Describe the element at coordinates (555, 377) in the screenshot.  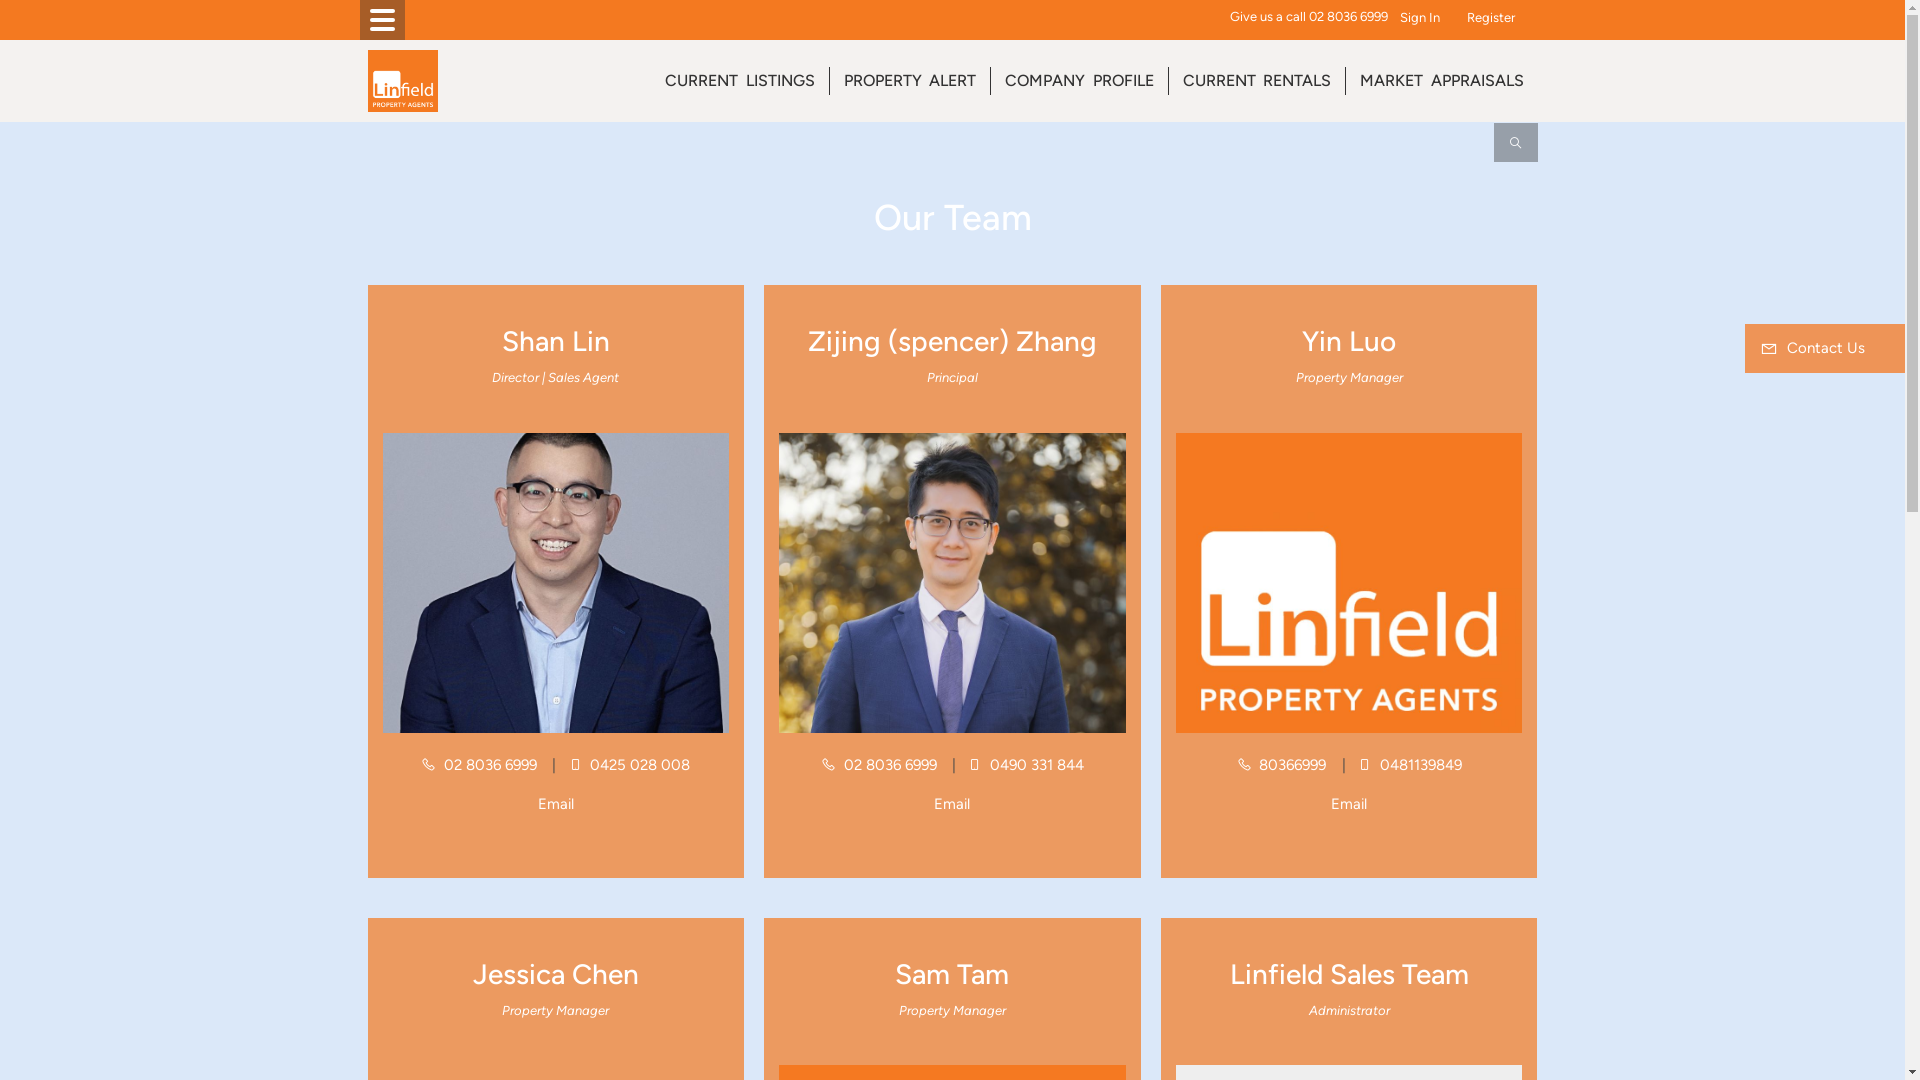
I see `Director | Sales Agent` at that location.